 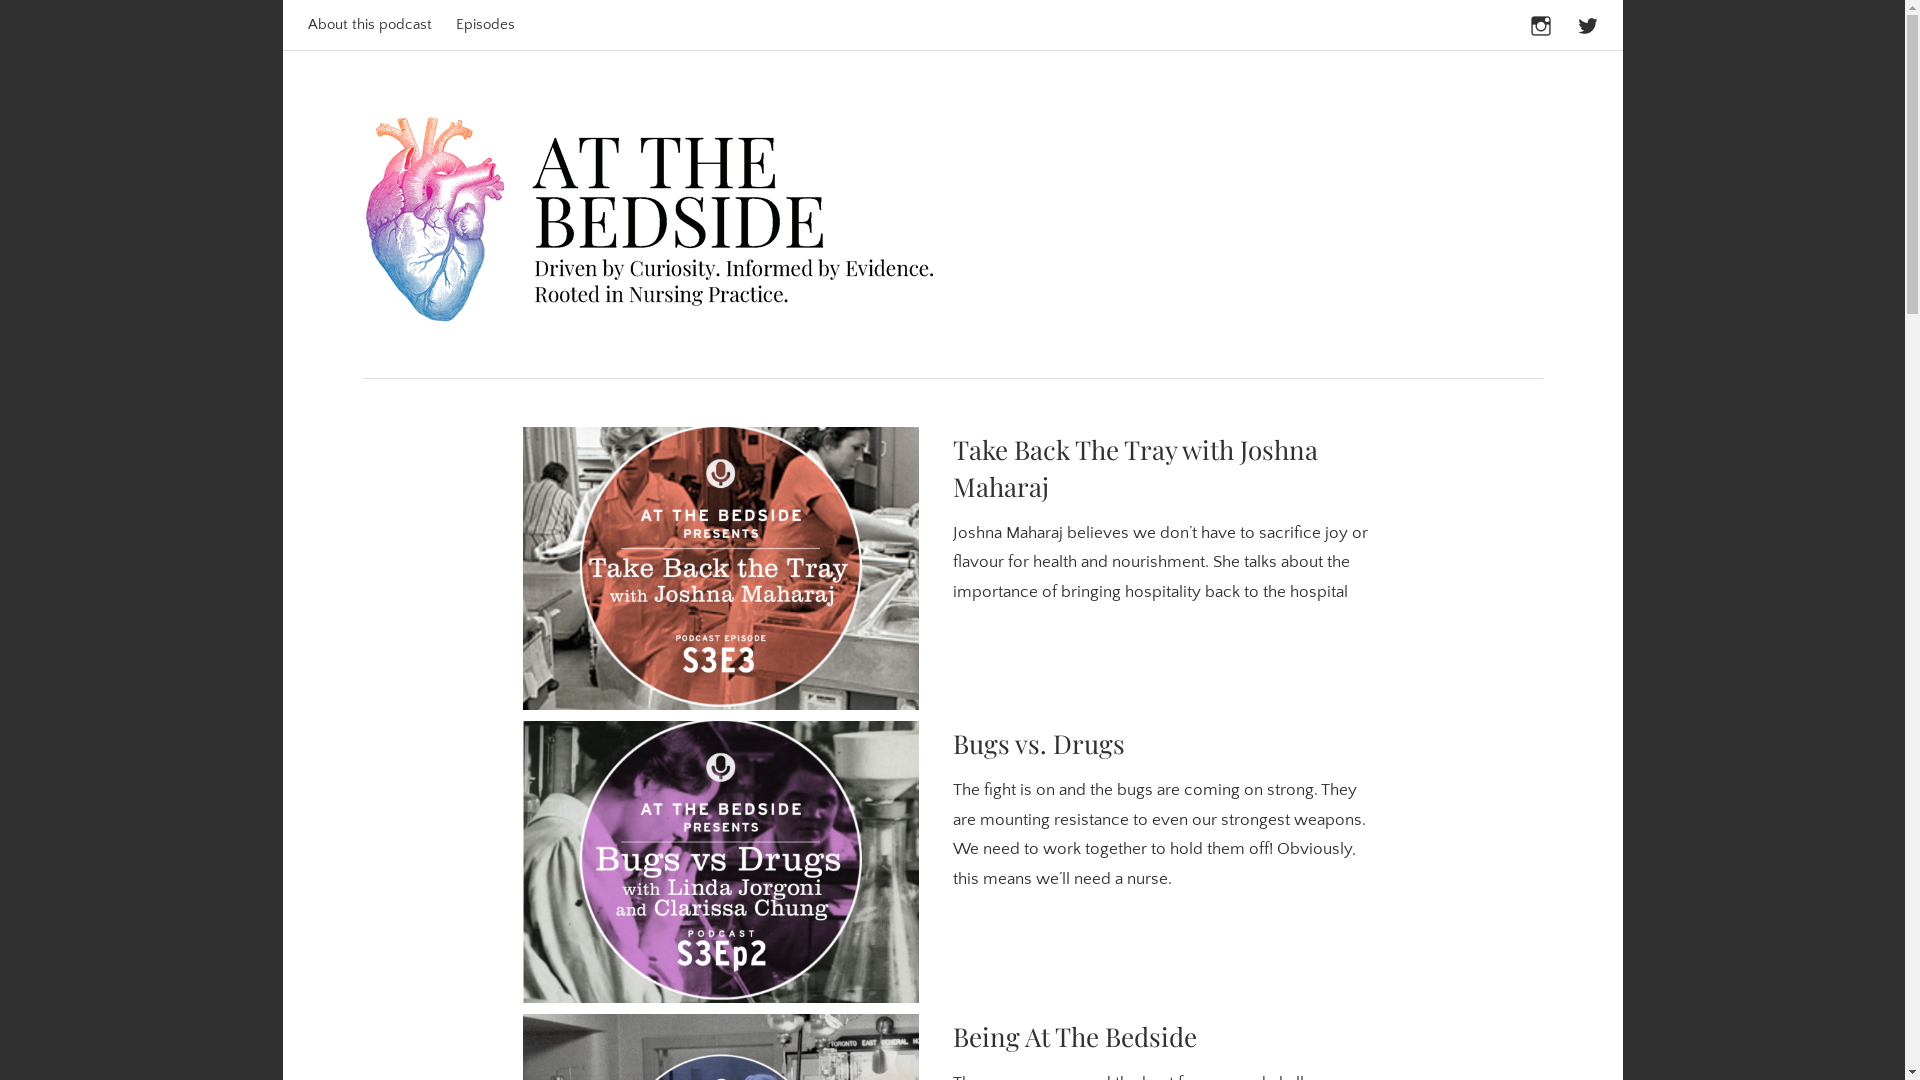 What do you see at coordinates (362, 50) in the screenshot?
I see `Skip to content` at bounding box center [362, 50].